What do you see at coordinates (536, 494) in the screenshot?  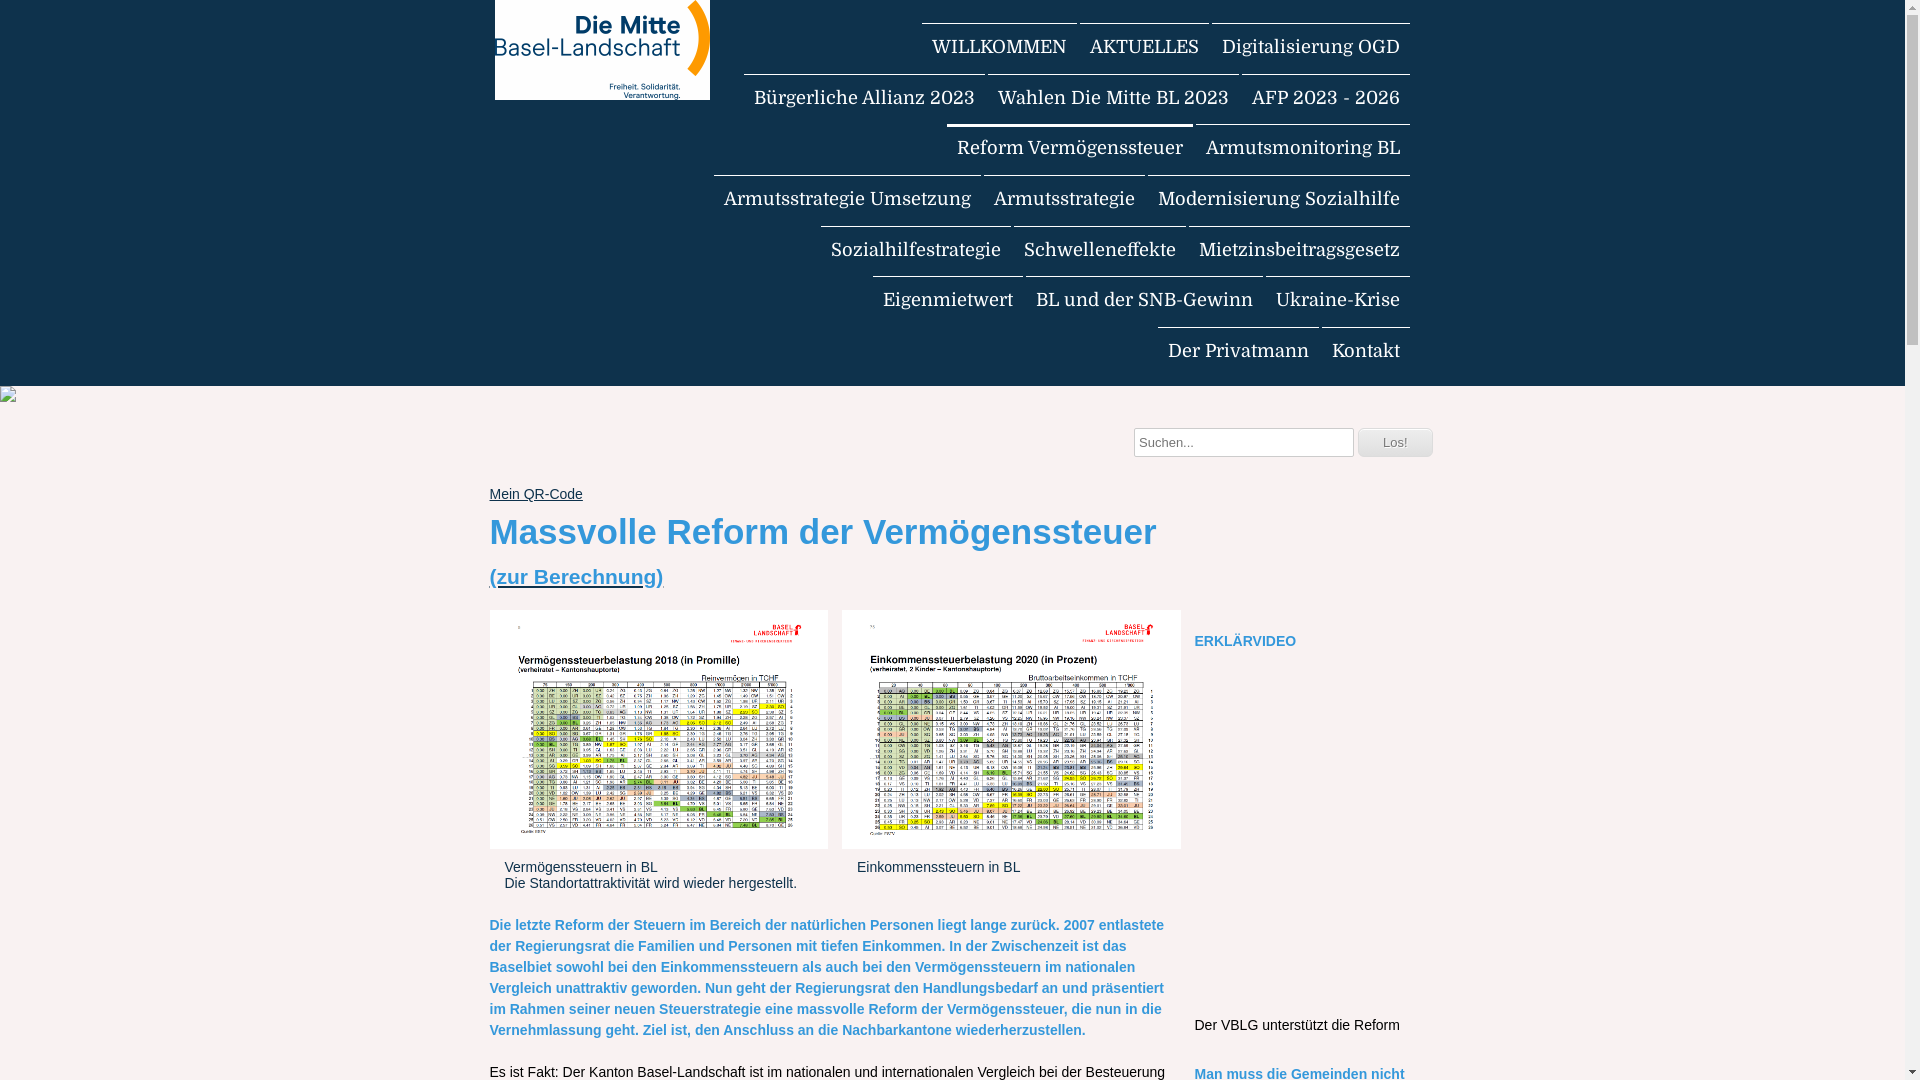 I see `Mein QR-Code` at bounding box center [536, 494].